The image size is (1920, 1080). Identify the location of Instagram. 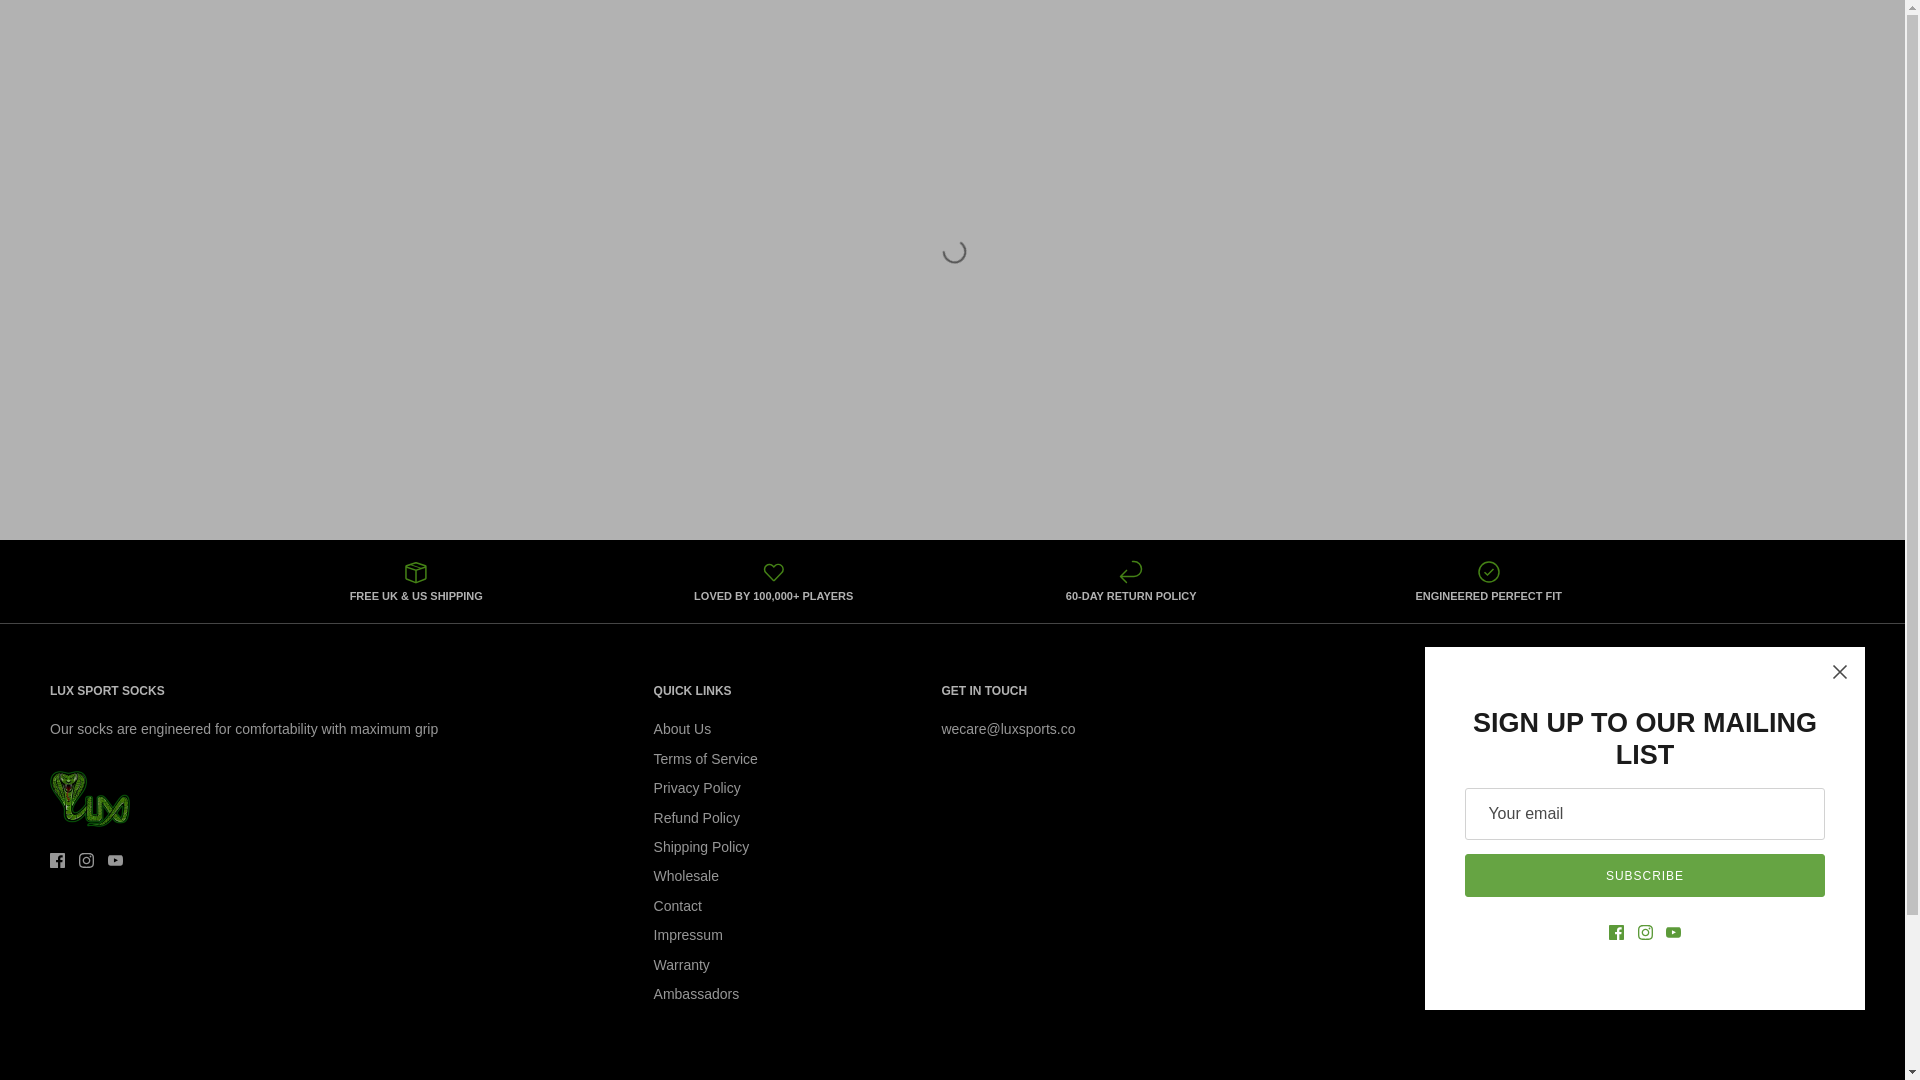
(86, 860).